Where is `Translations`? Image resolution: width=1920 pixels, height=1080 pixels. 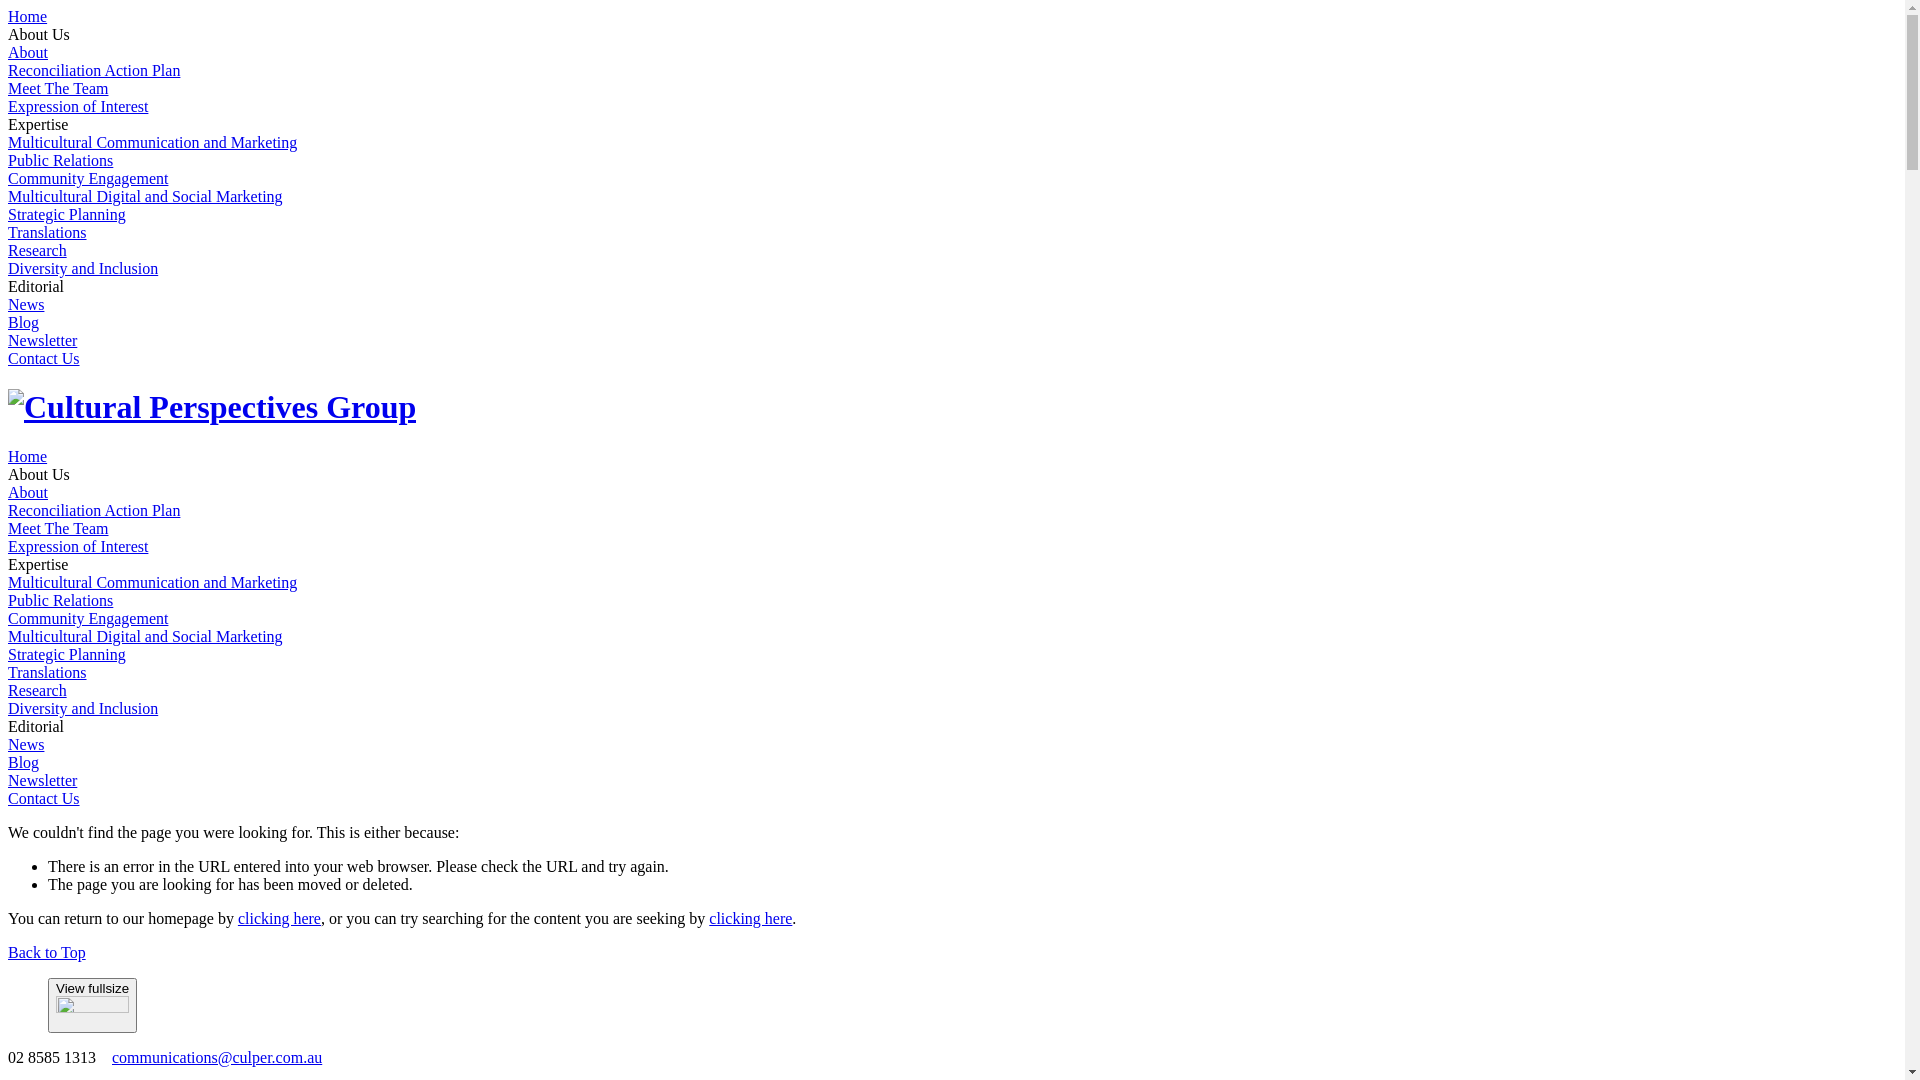
Translations is located at coordinates (48, 672).